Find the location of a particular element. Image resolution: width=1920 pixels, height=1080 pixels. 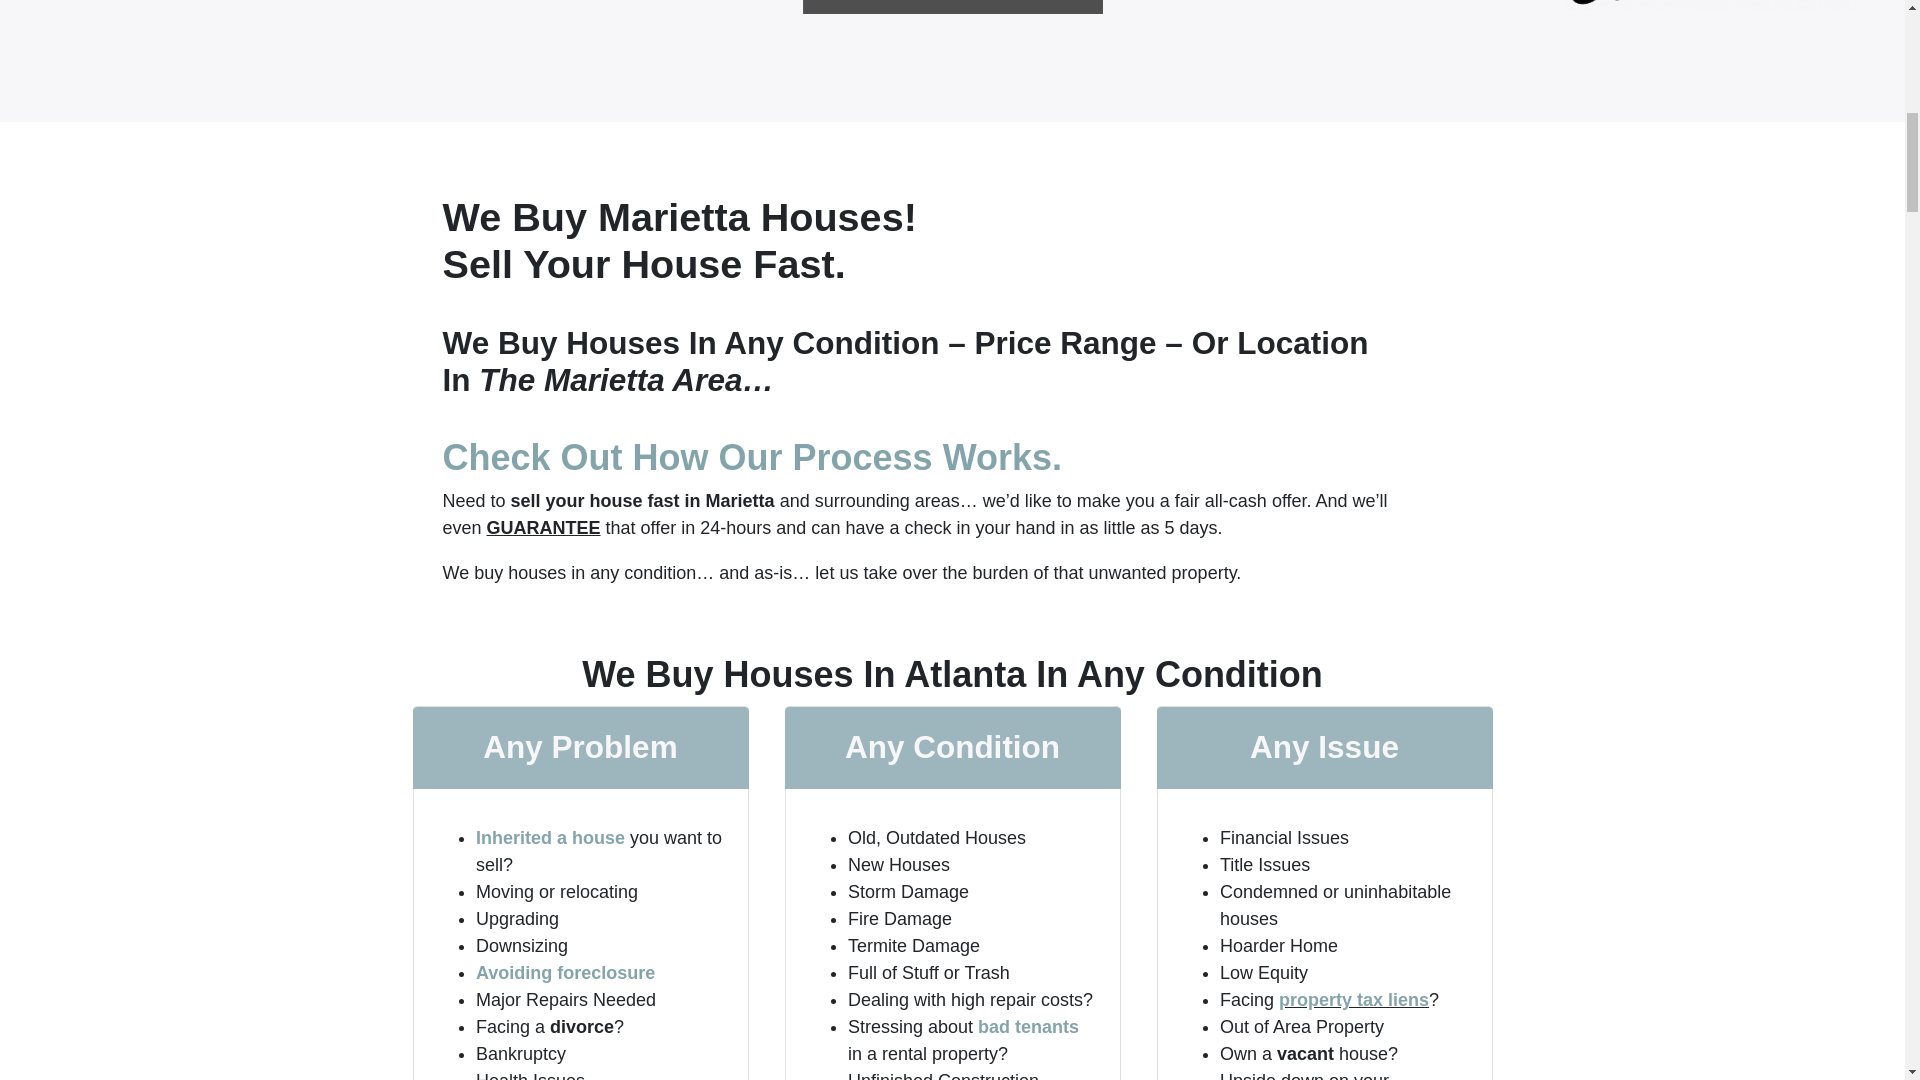

Avoiding foreclosure is located at coordinates (565, 972).